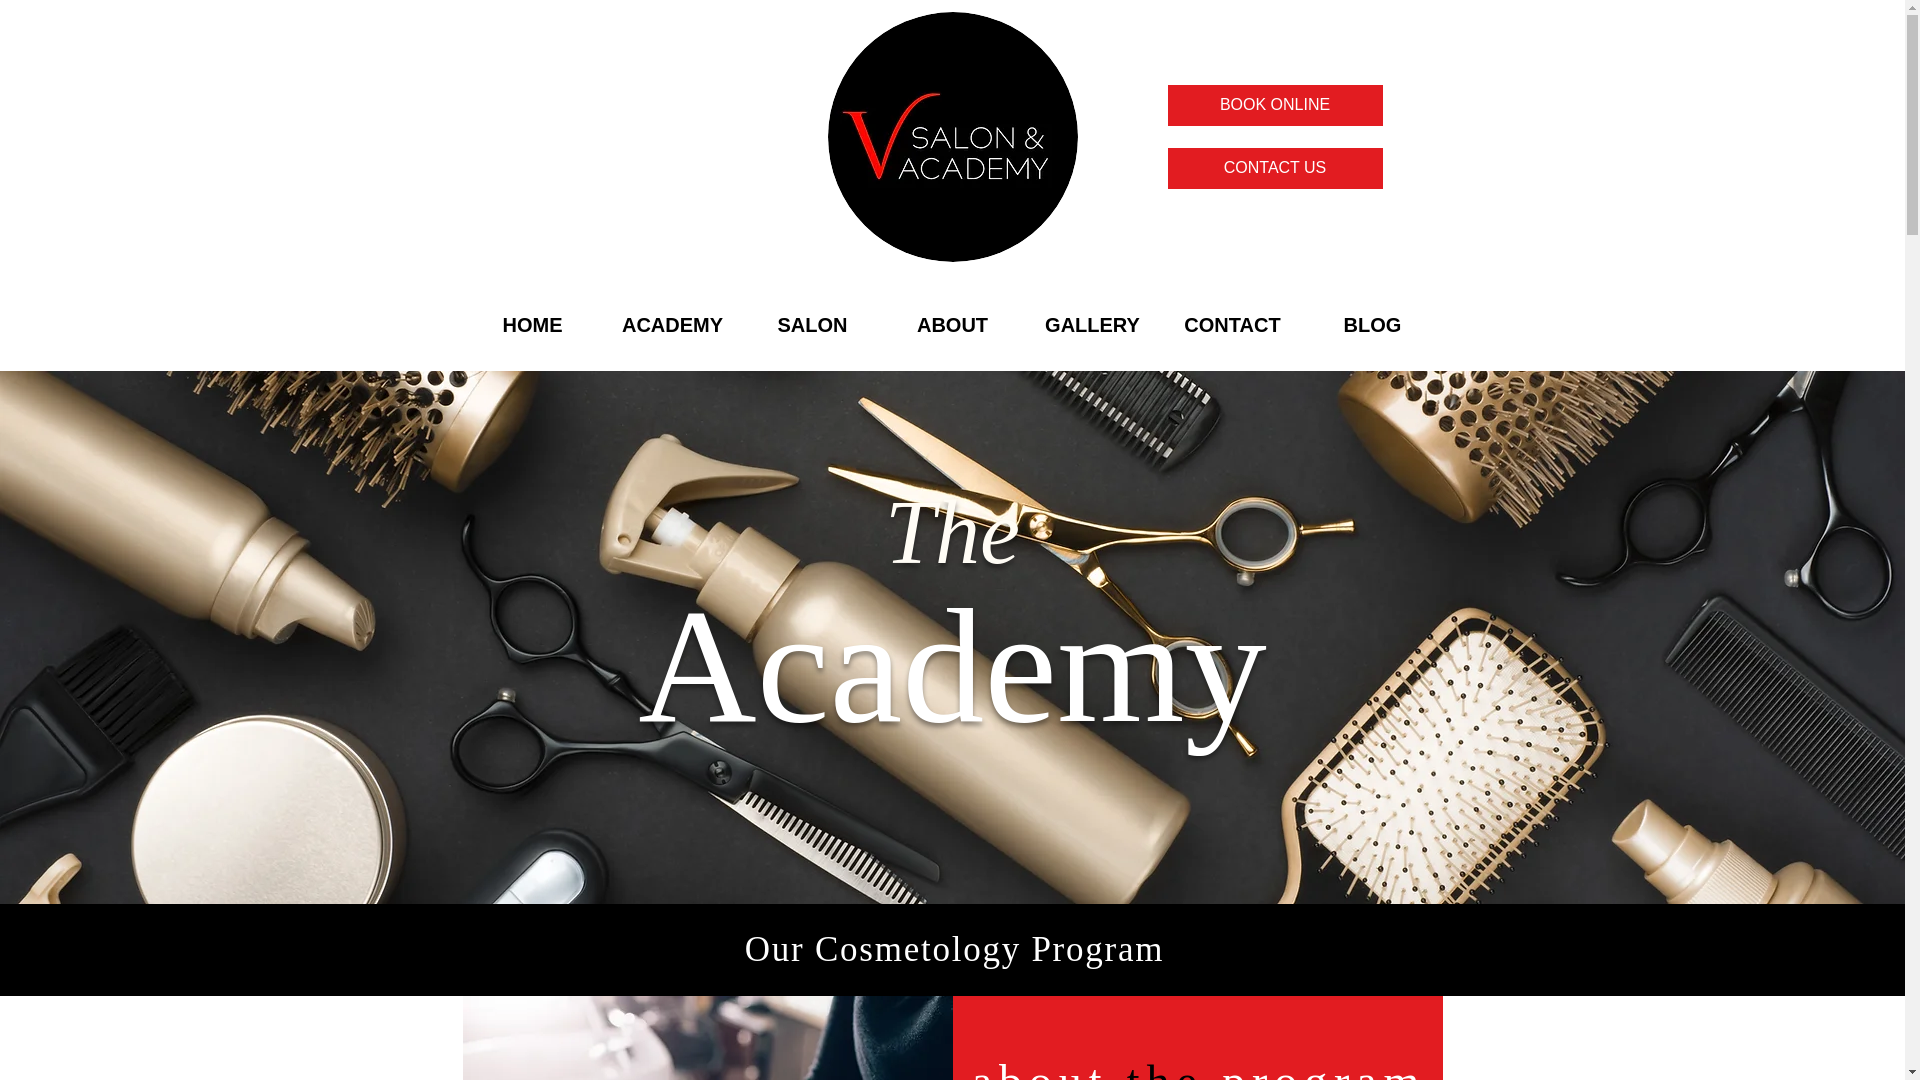 The height and width of the screenshot is (1080, 1920). Describe the element at coordinates (1274, 168) in the screenshot. I see `CONTACT US` at that location.